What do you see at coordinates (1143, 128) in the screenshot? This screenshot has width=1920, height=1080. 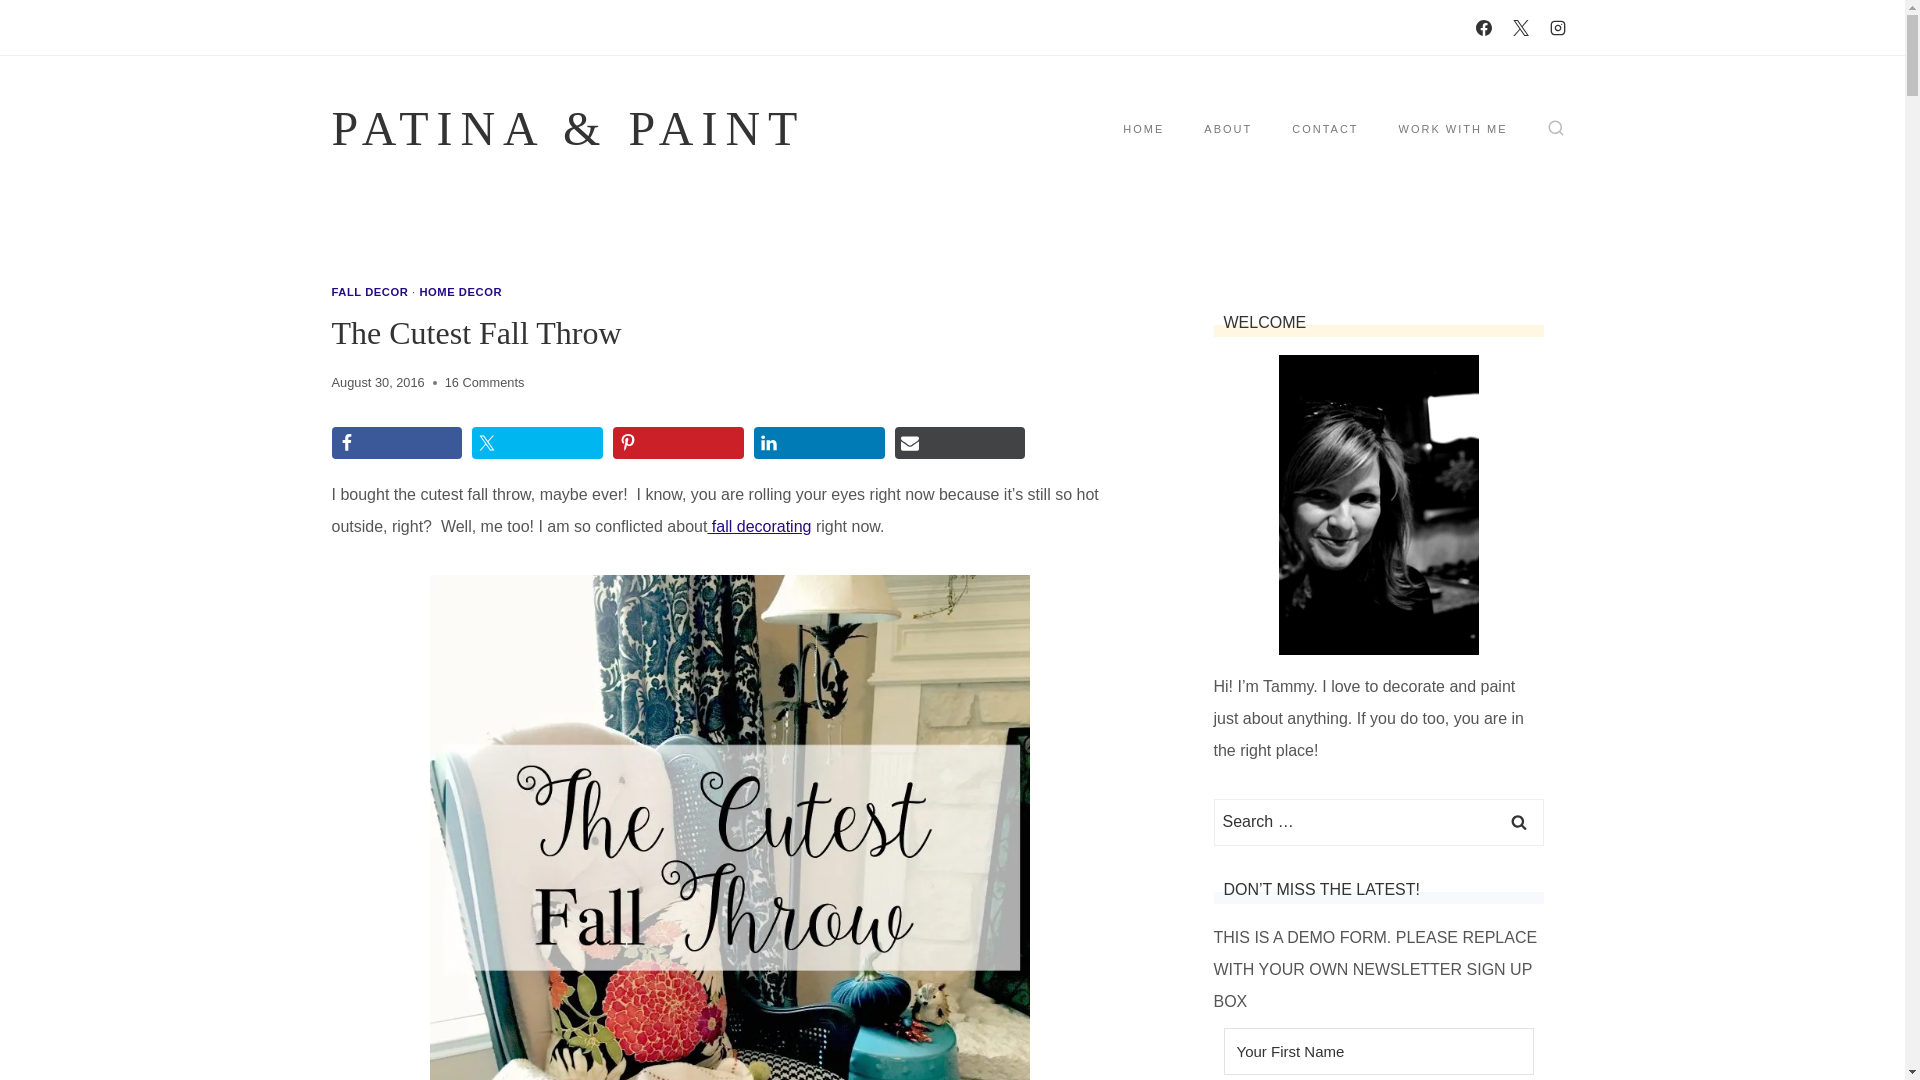 I see `HOME` at bounding box center [1143, 128].